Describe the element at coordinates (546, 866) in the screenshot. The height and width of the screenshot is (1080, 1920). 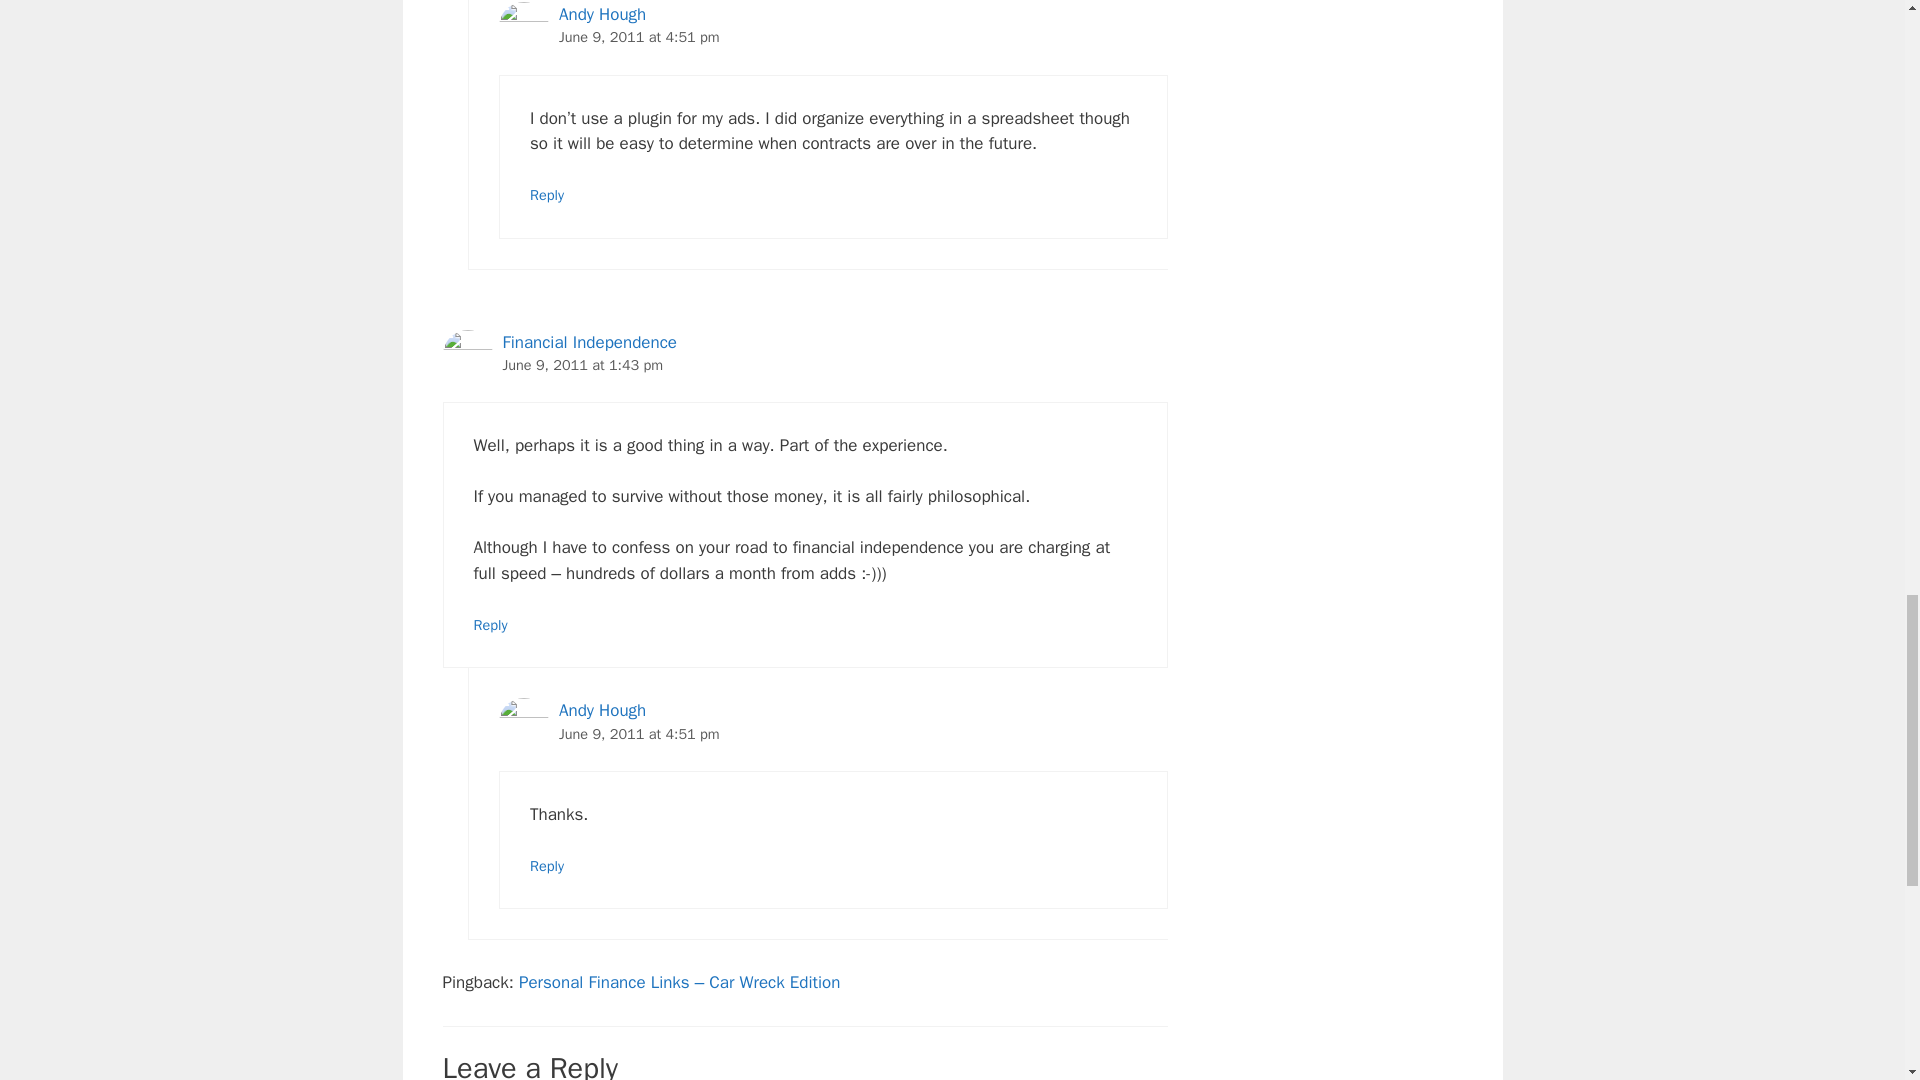
I see `Reply` at that location.